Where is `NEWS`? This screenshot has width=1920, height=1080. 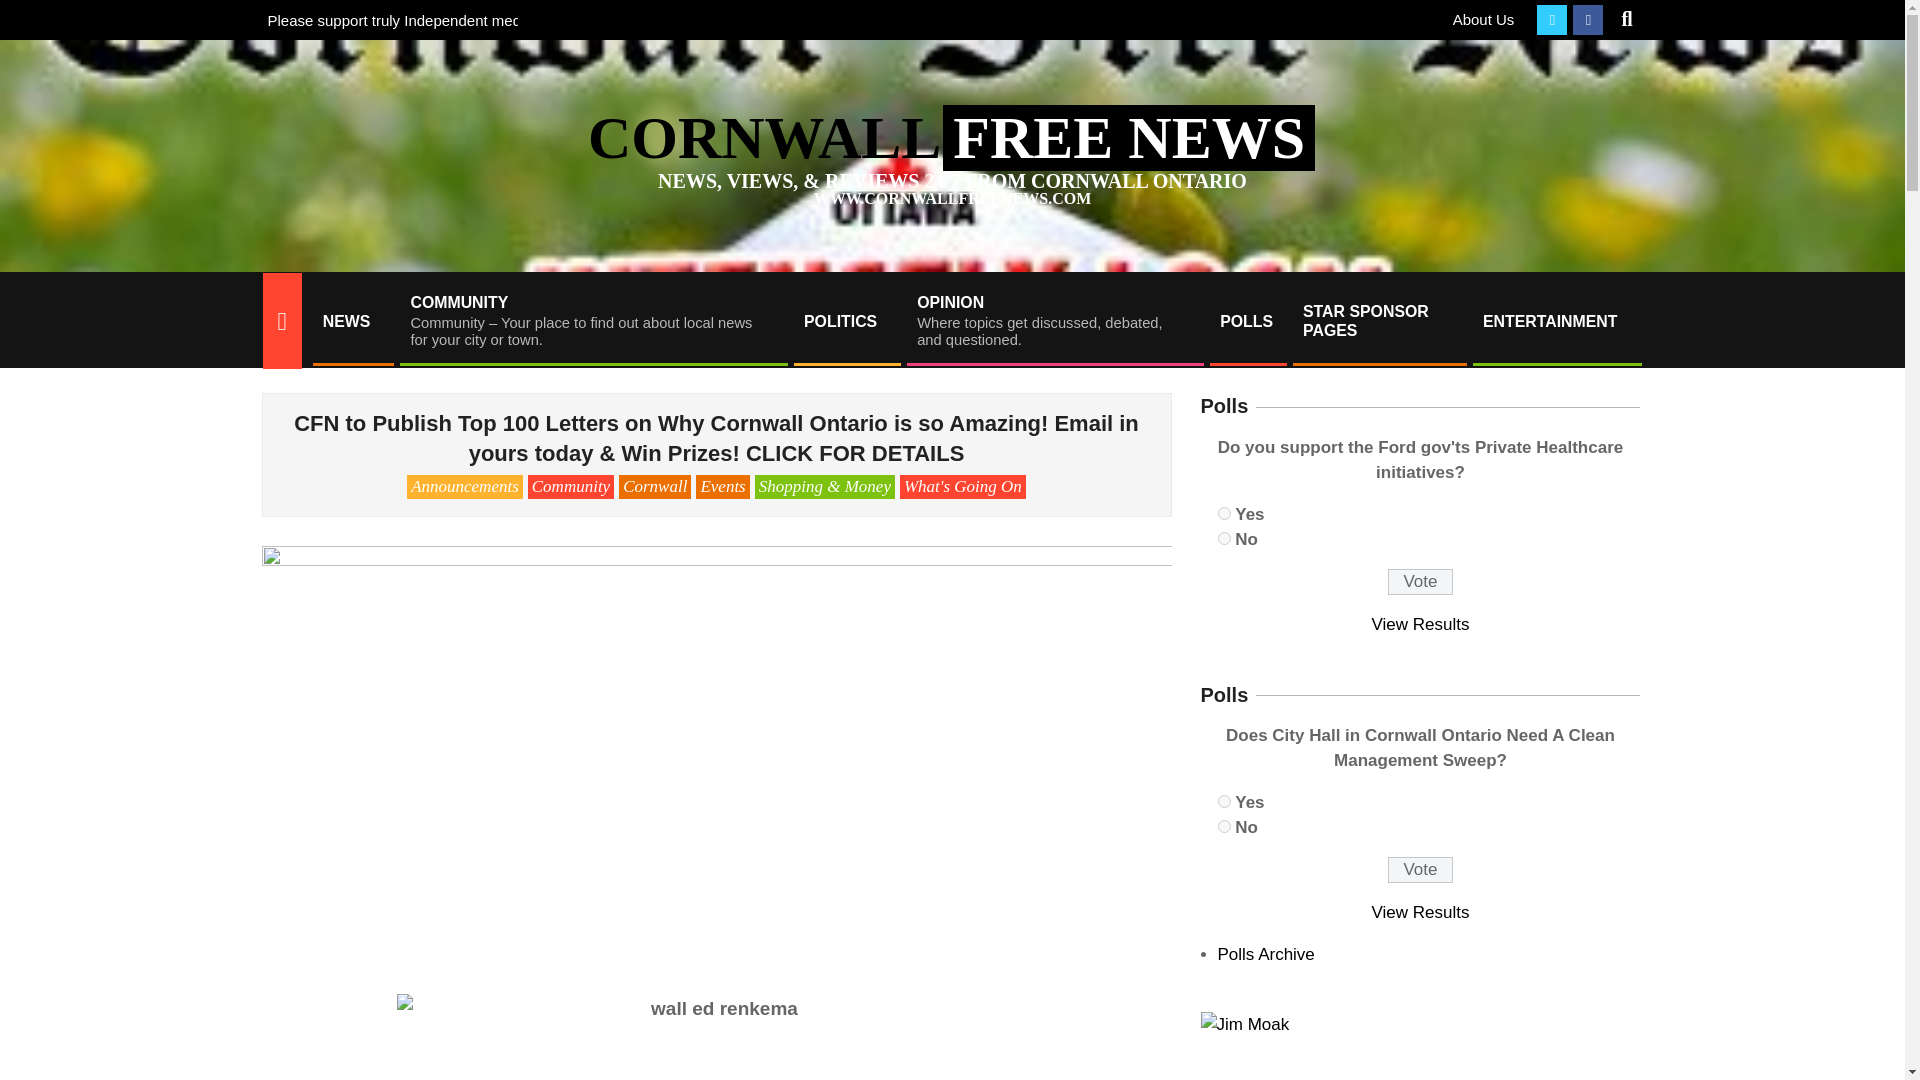
NEWS is located at coordinates (351, 321).